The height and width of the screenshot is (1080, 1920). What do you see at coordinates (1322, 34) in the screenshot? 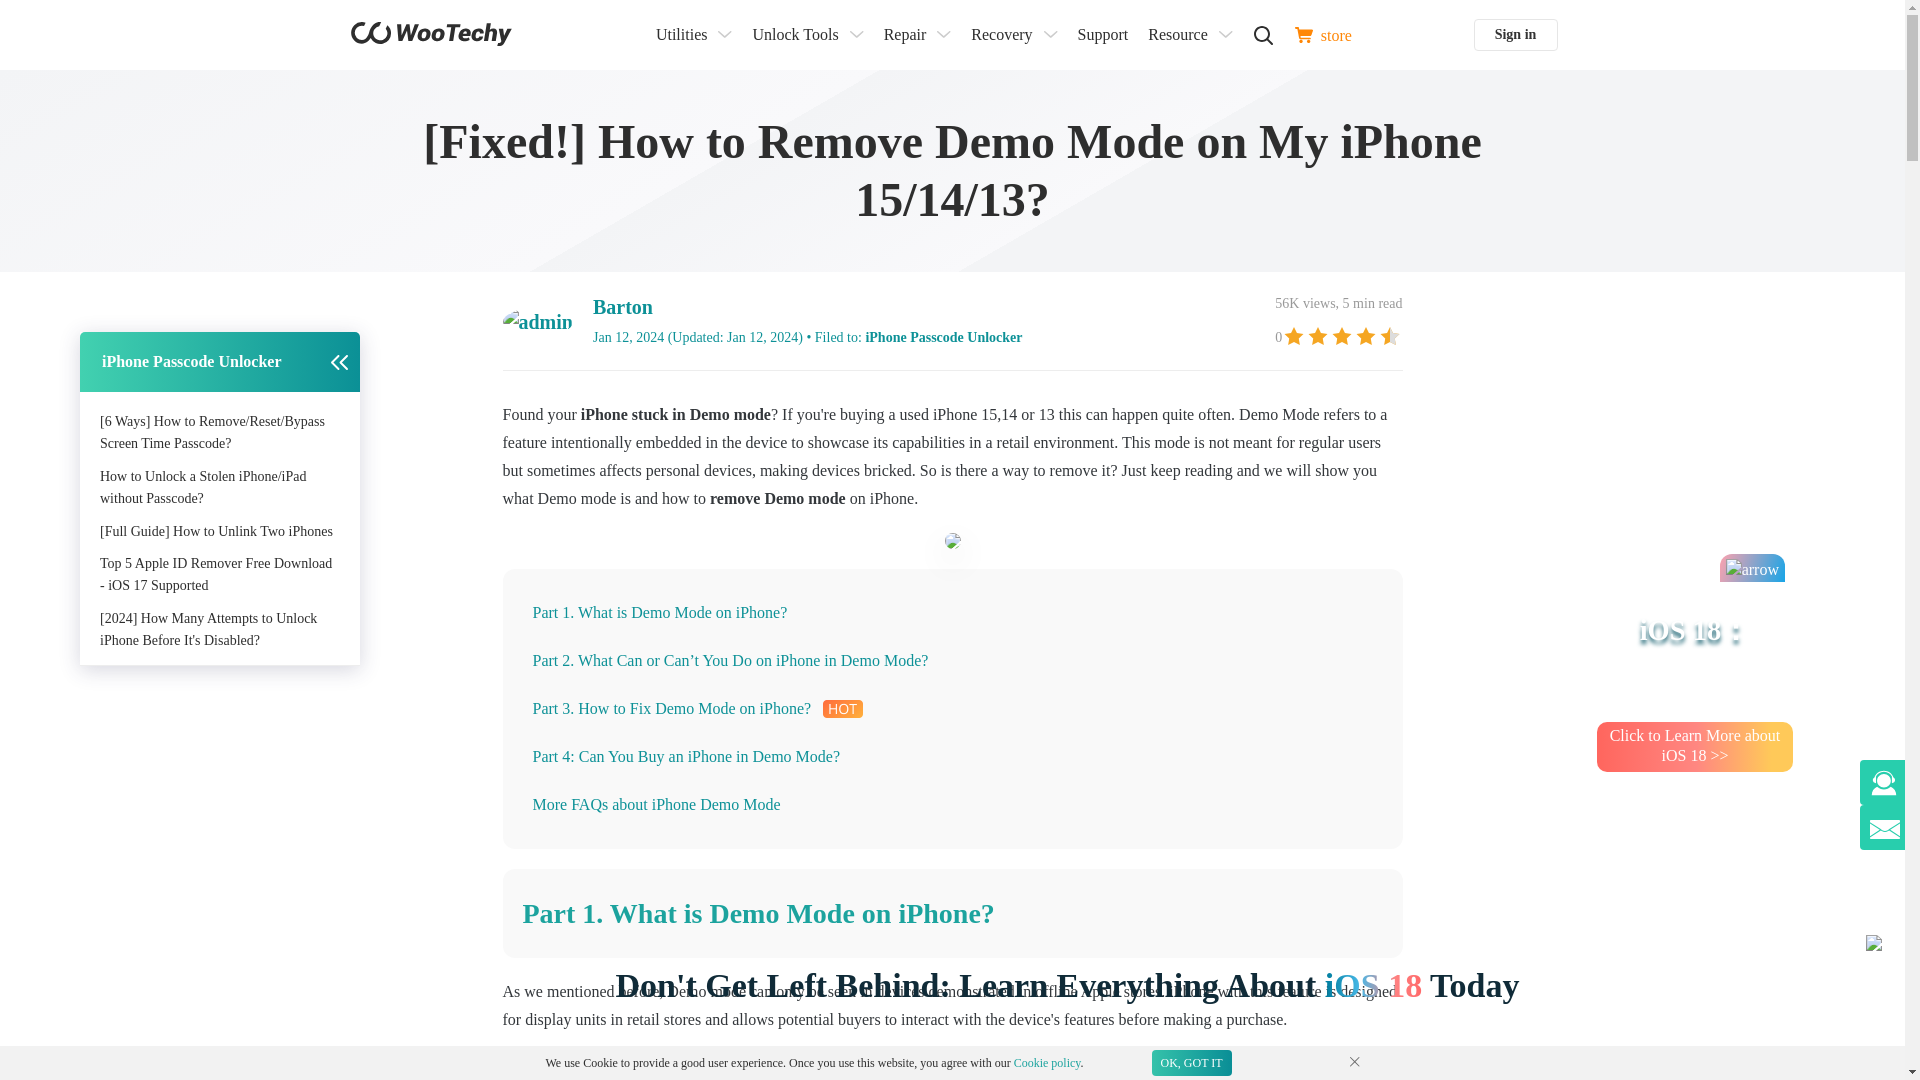
I see `store` at bounding box center [1322, 34].